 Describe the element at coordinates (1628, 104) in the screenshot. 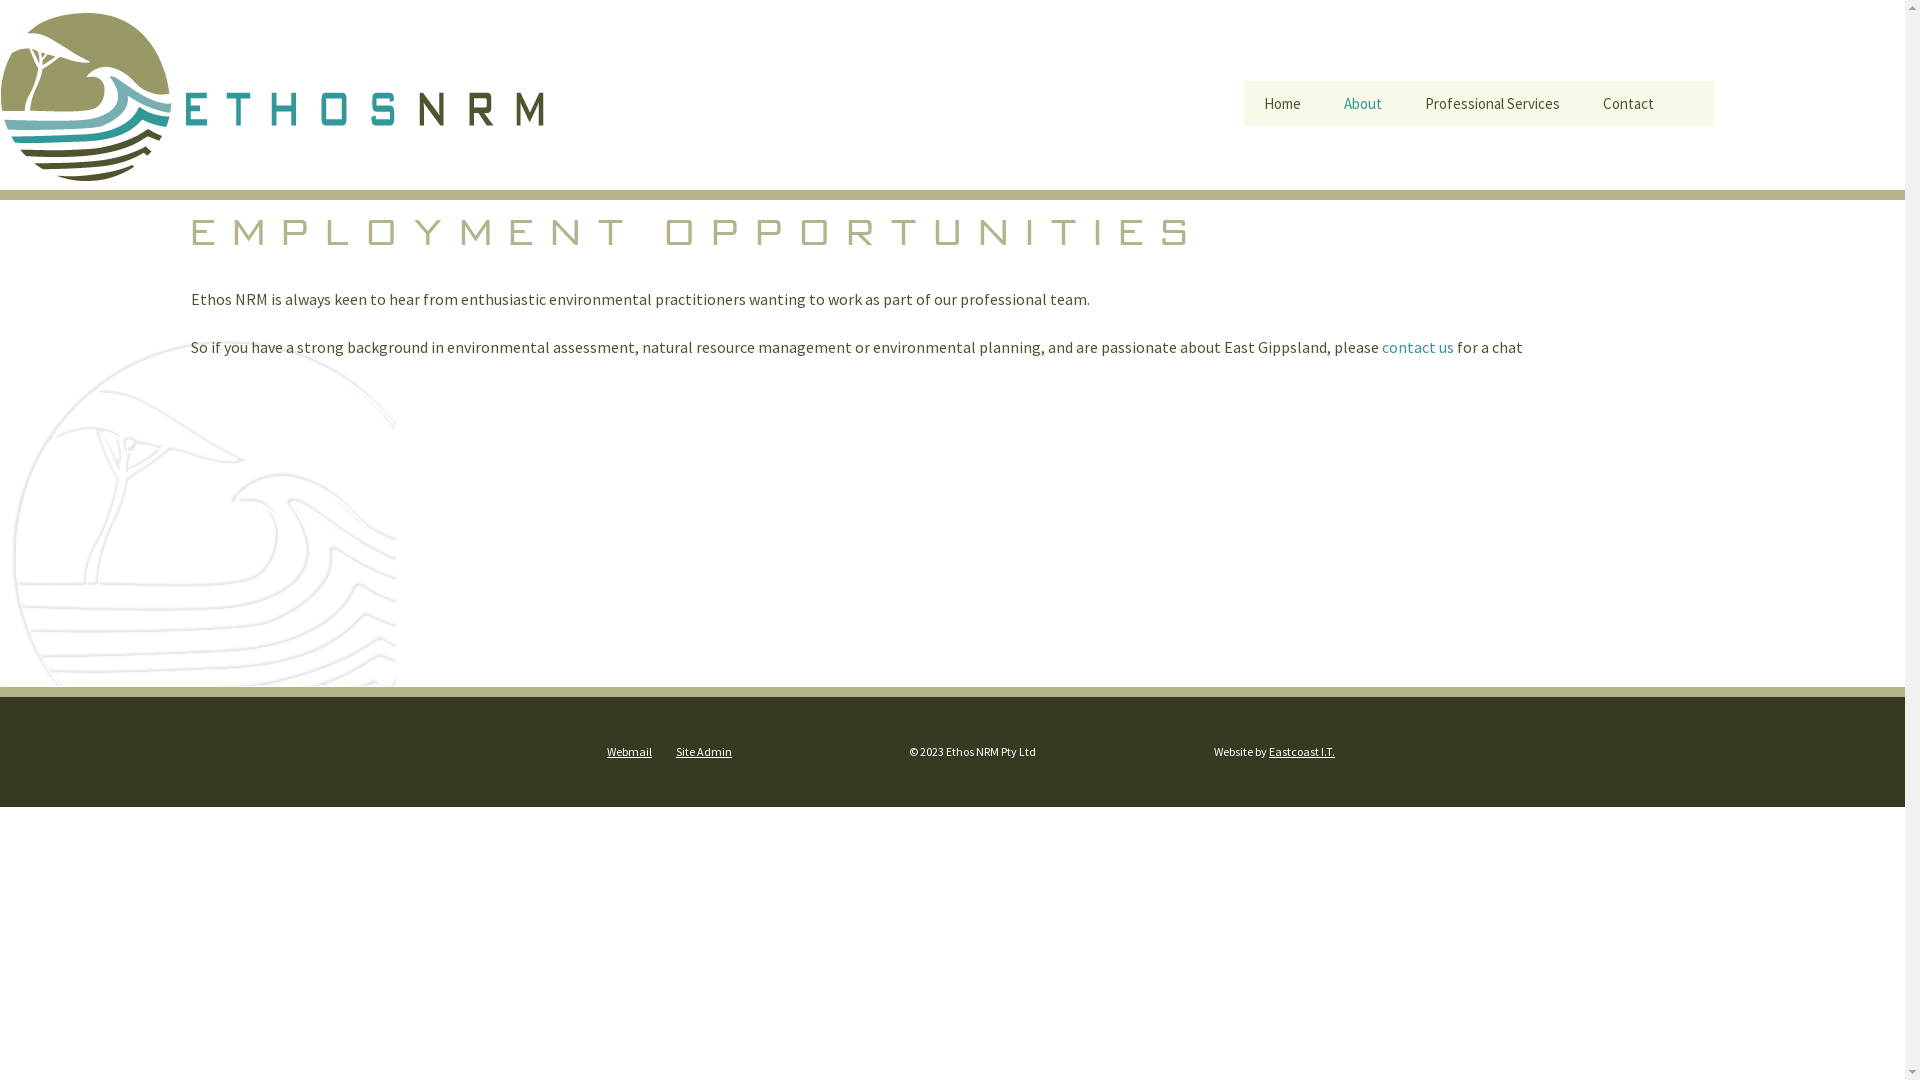

I see `Contact` at that location.